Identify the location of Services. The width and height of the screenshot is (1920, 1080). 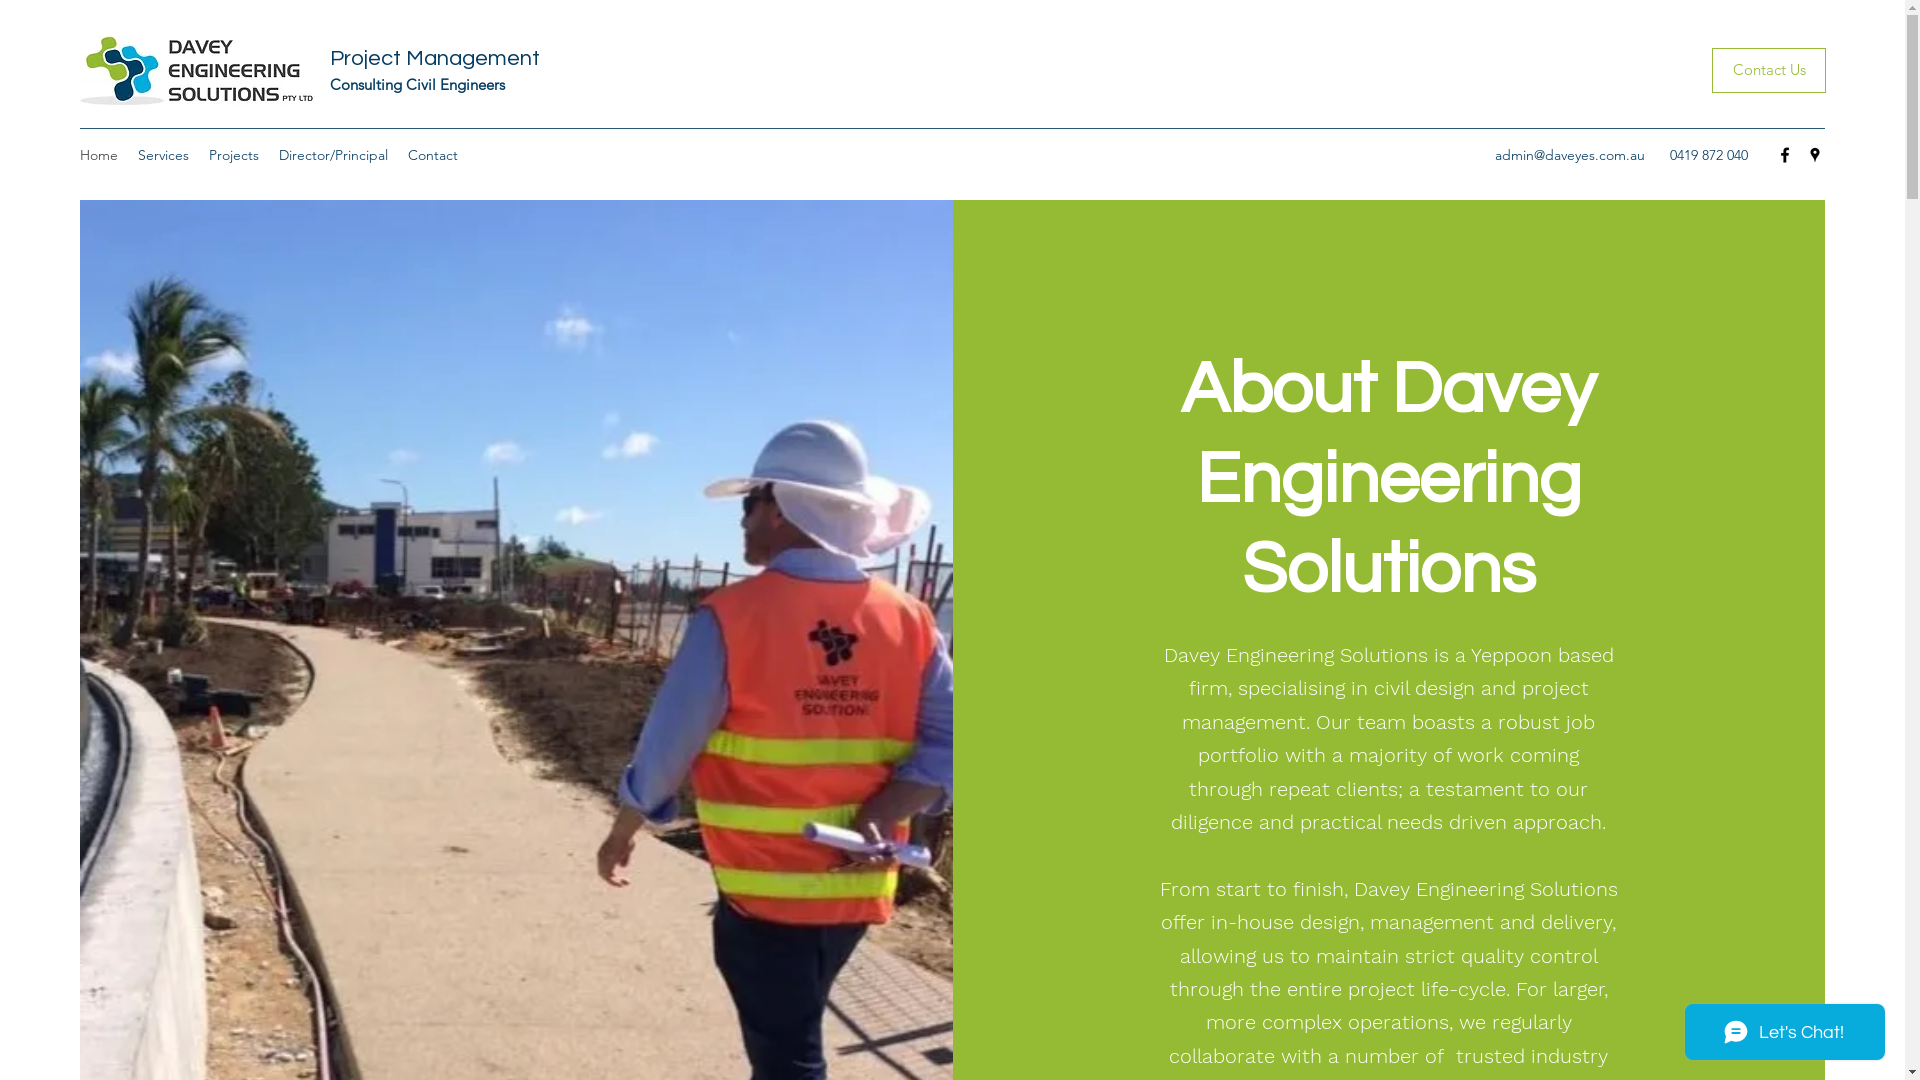
(164, 155).